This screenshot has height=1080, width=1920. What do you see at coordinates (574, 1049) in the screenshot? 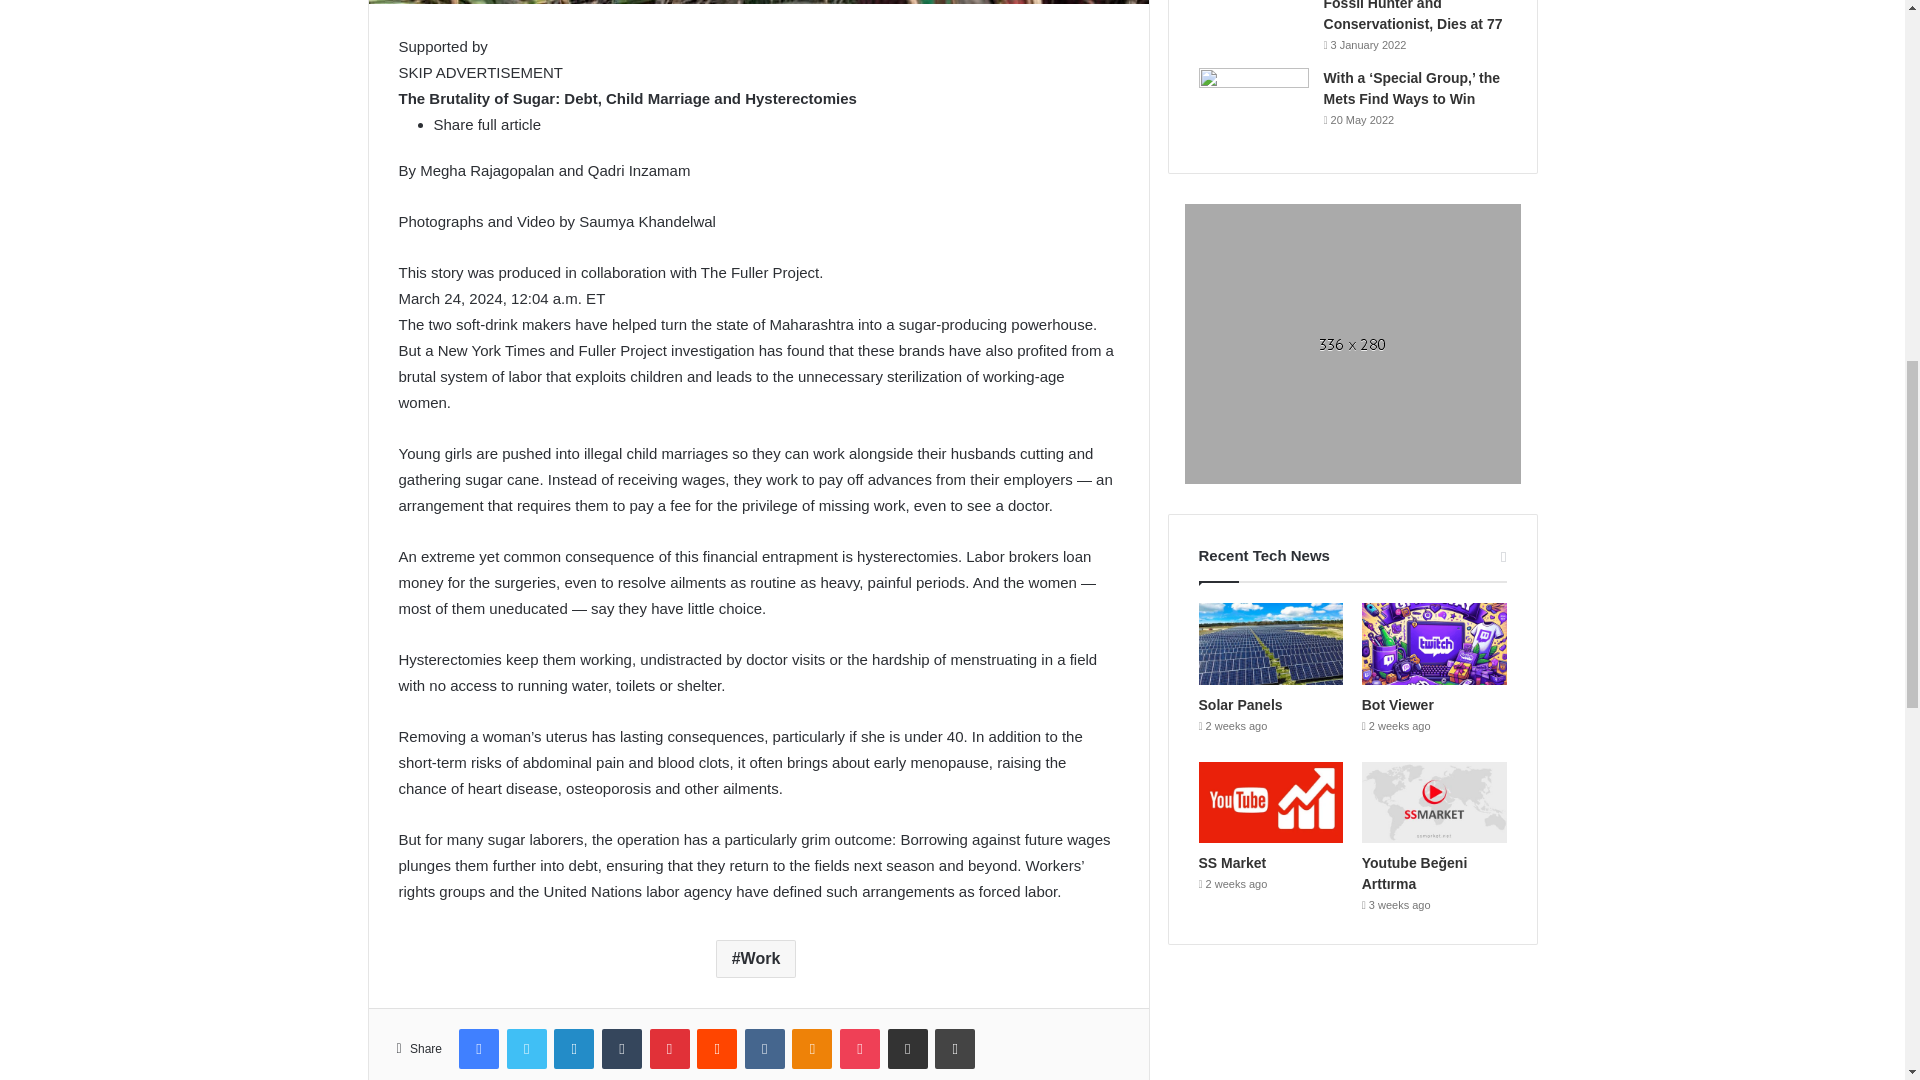
I see `LinkedIn` at bounding box center [574, 1049].